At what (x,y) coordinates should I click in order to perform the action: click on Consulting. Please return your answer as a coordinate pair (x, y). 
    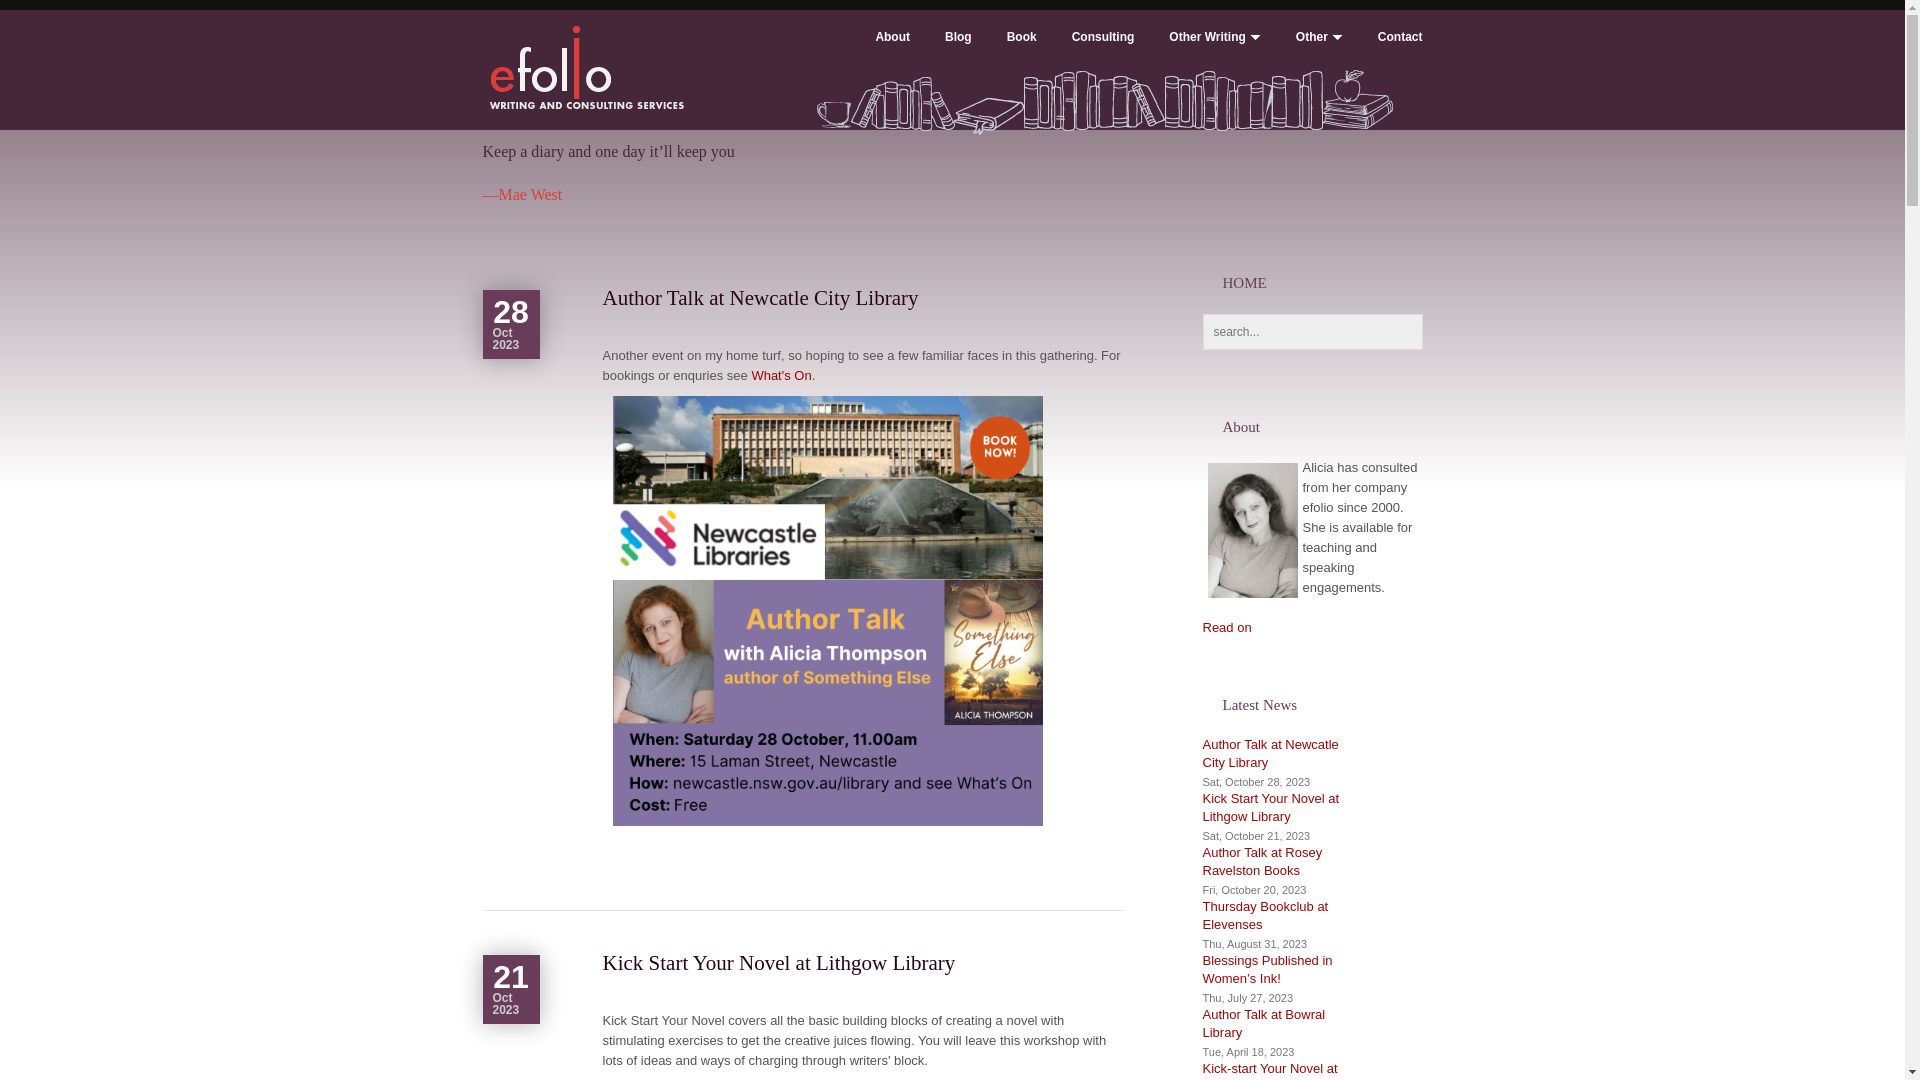
    Looking at the image, I should click on (1086, 51).